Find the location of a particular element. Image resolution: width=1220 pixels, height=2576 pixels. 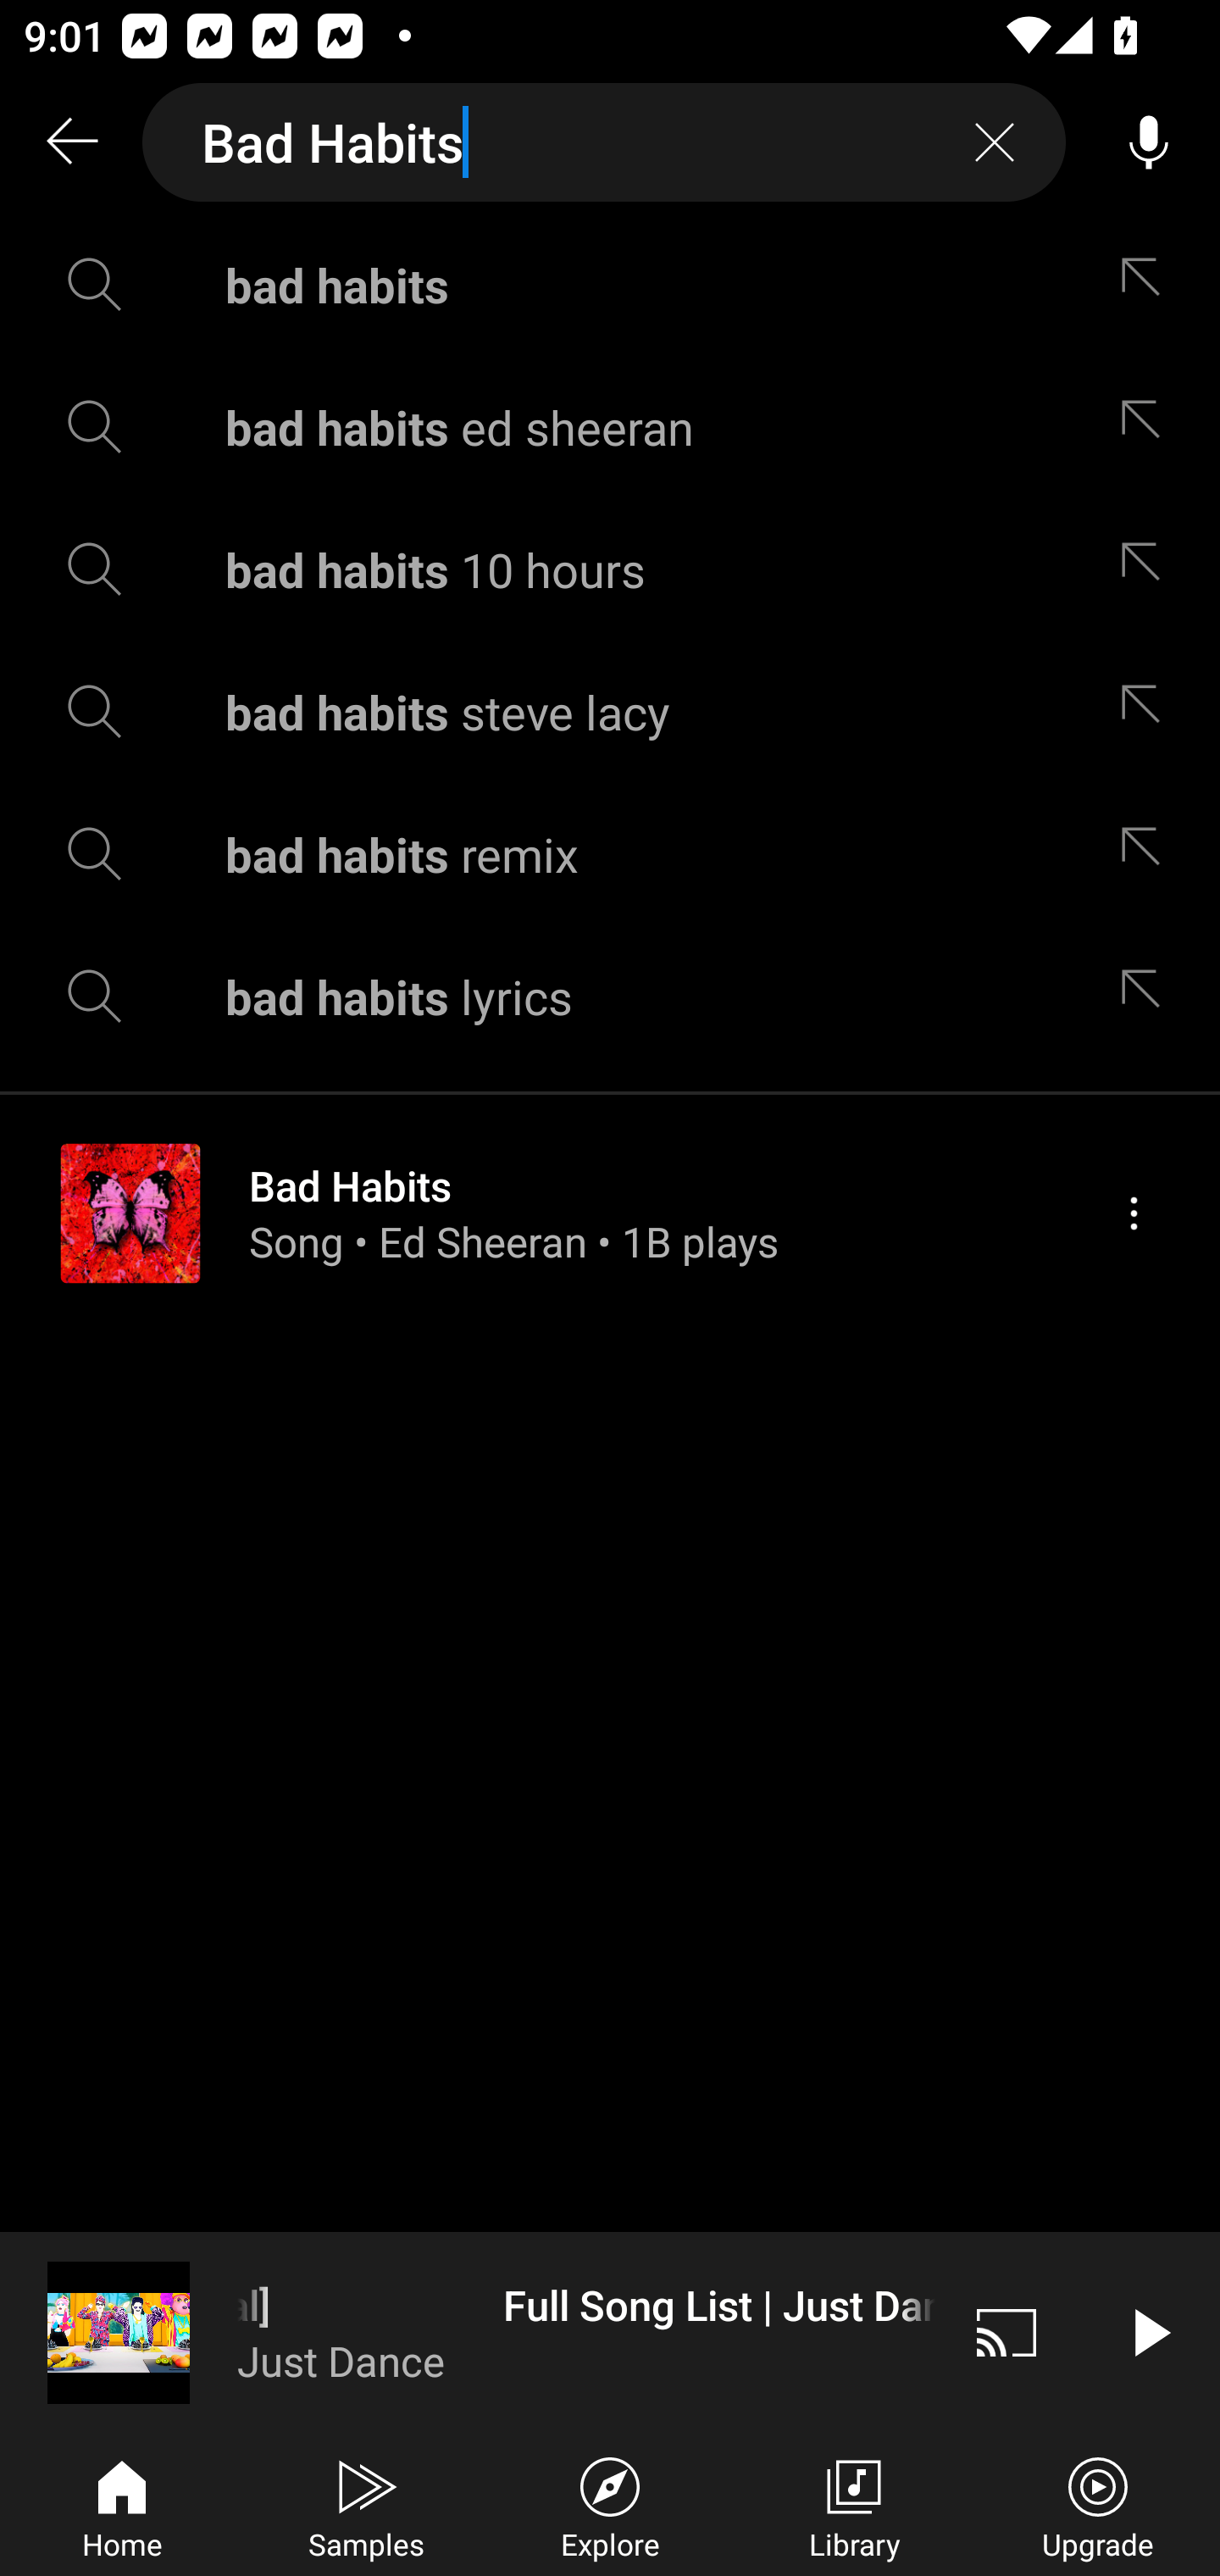

Voice search is located at coordinates (1149, 142).